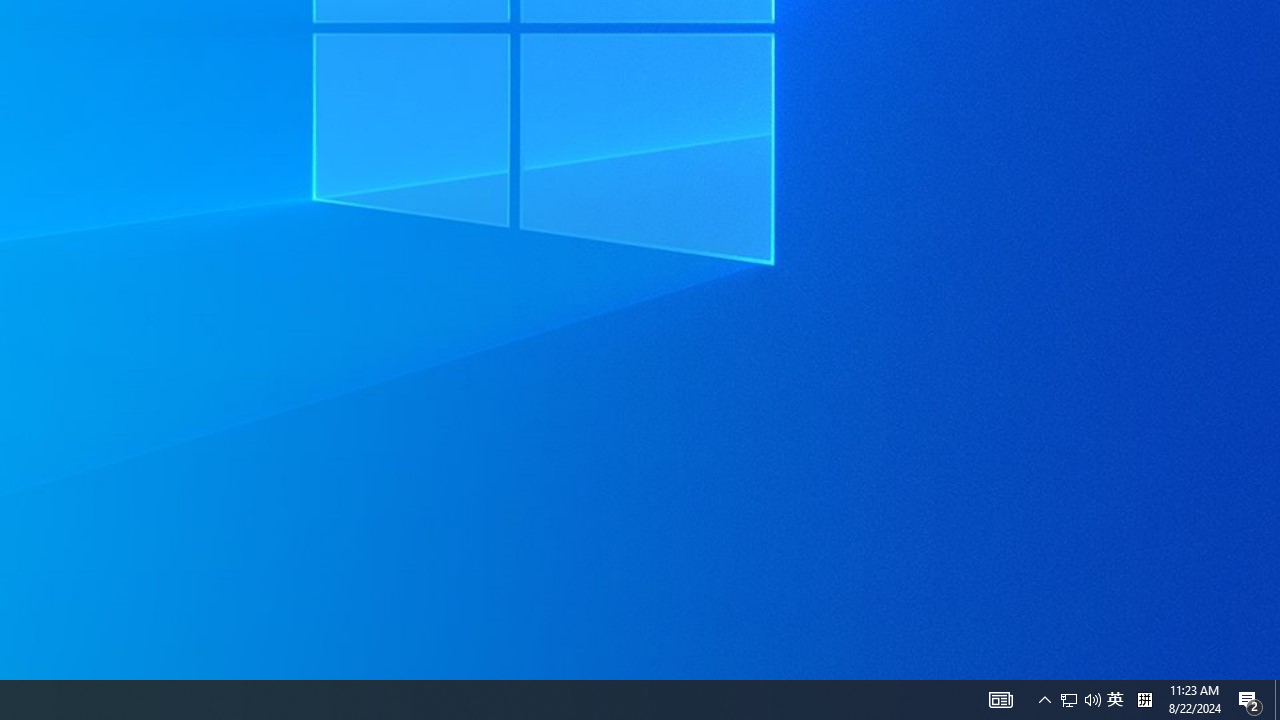 This screenshot has width=1280, height=720. What do you see at coordinates (1000, 700) in the screenshot?
I see `AutomationID: 4105` at bounding box center [1000, 700].